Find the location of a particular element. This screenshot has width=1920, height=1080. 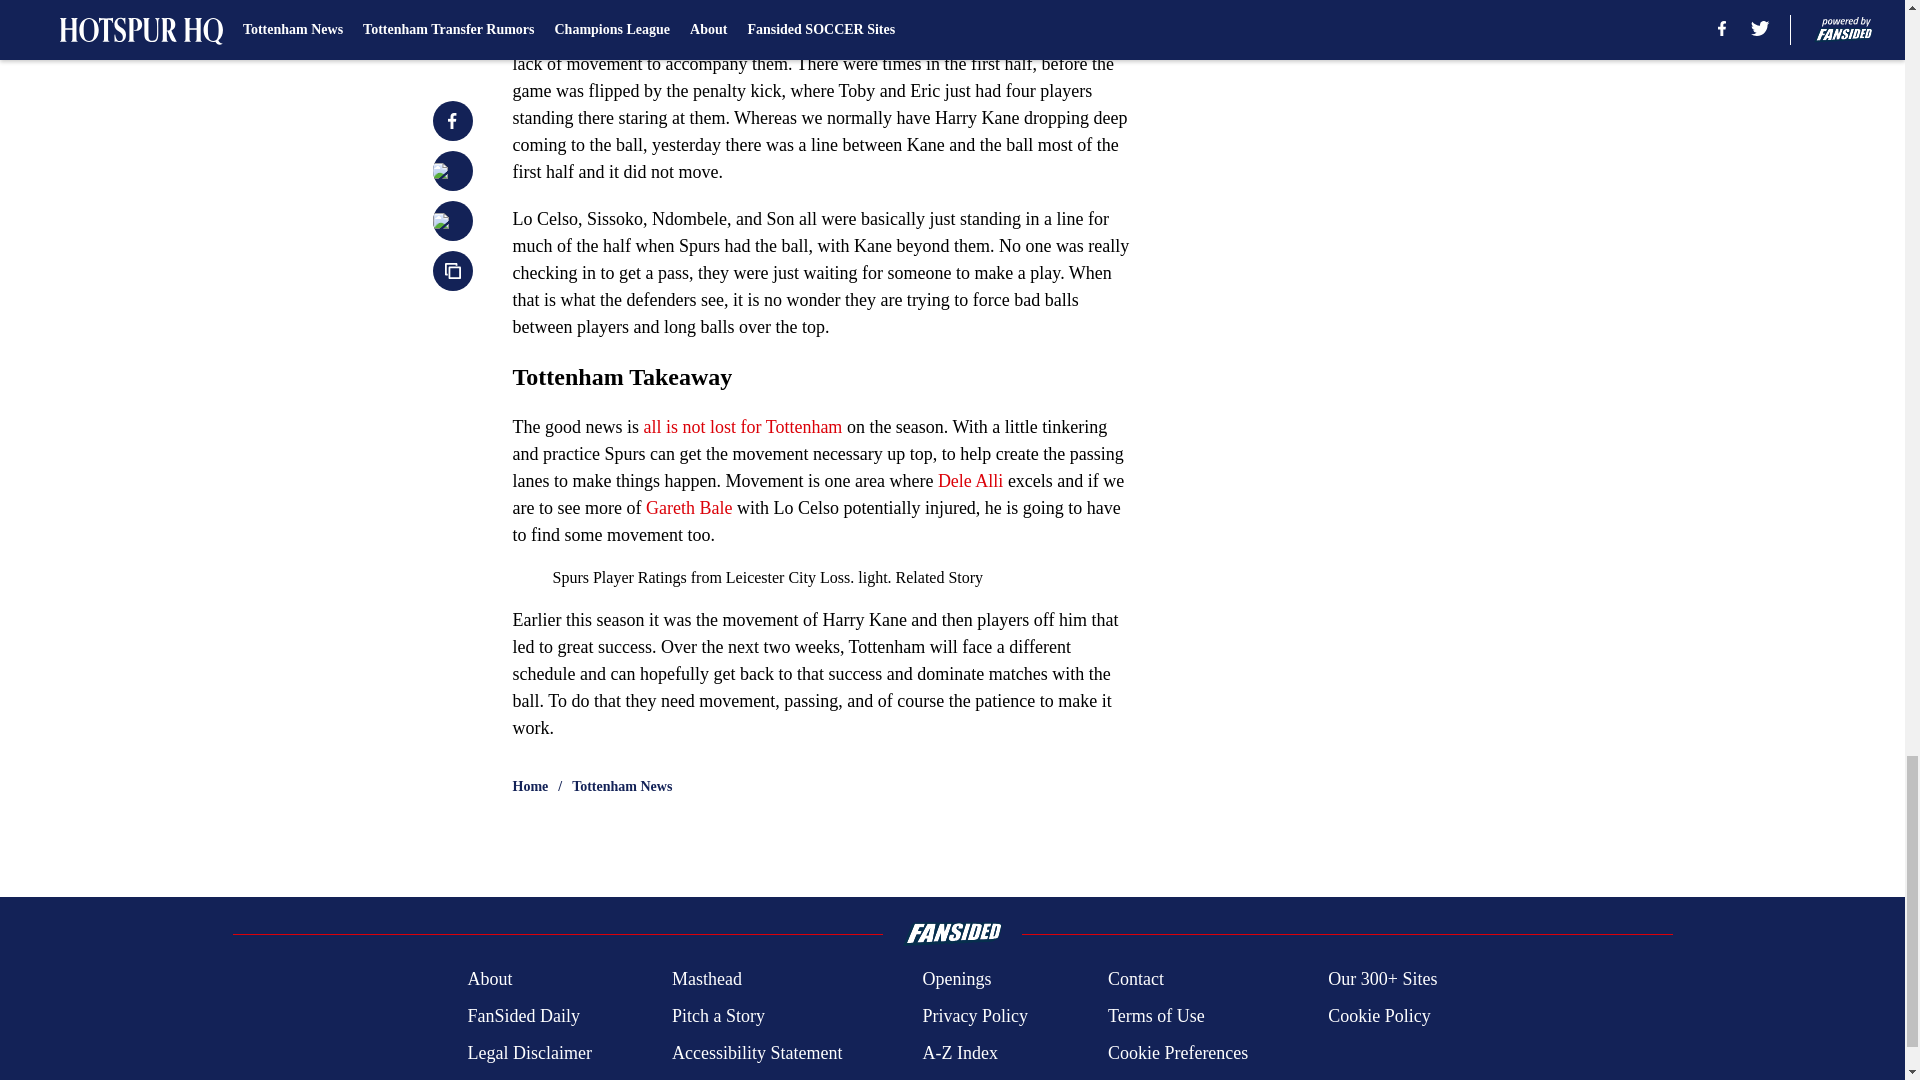

Openings is located at coordinates (956, 978).